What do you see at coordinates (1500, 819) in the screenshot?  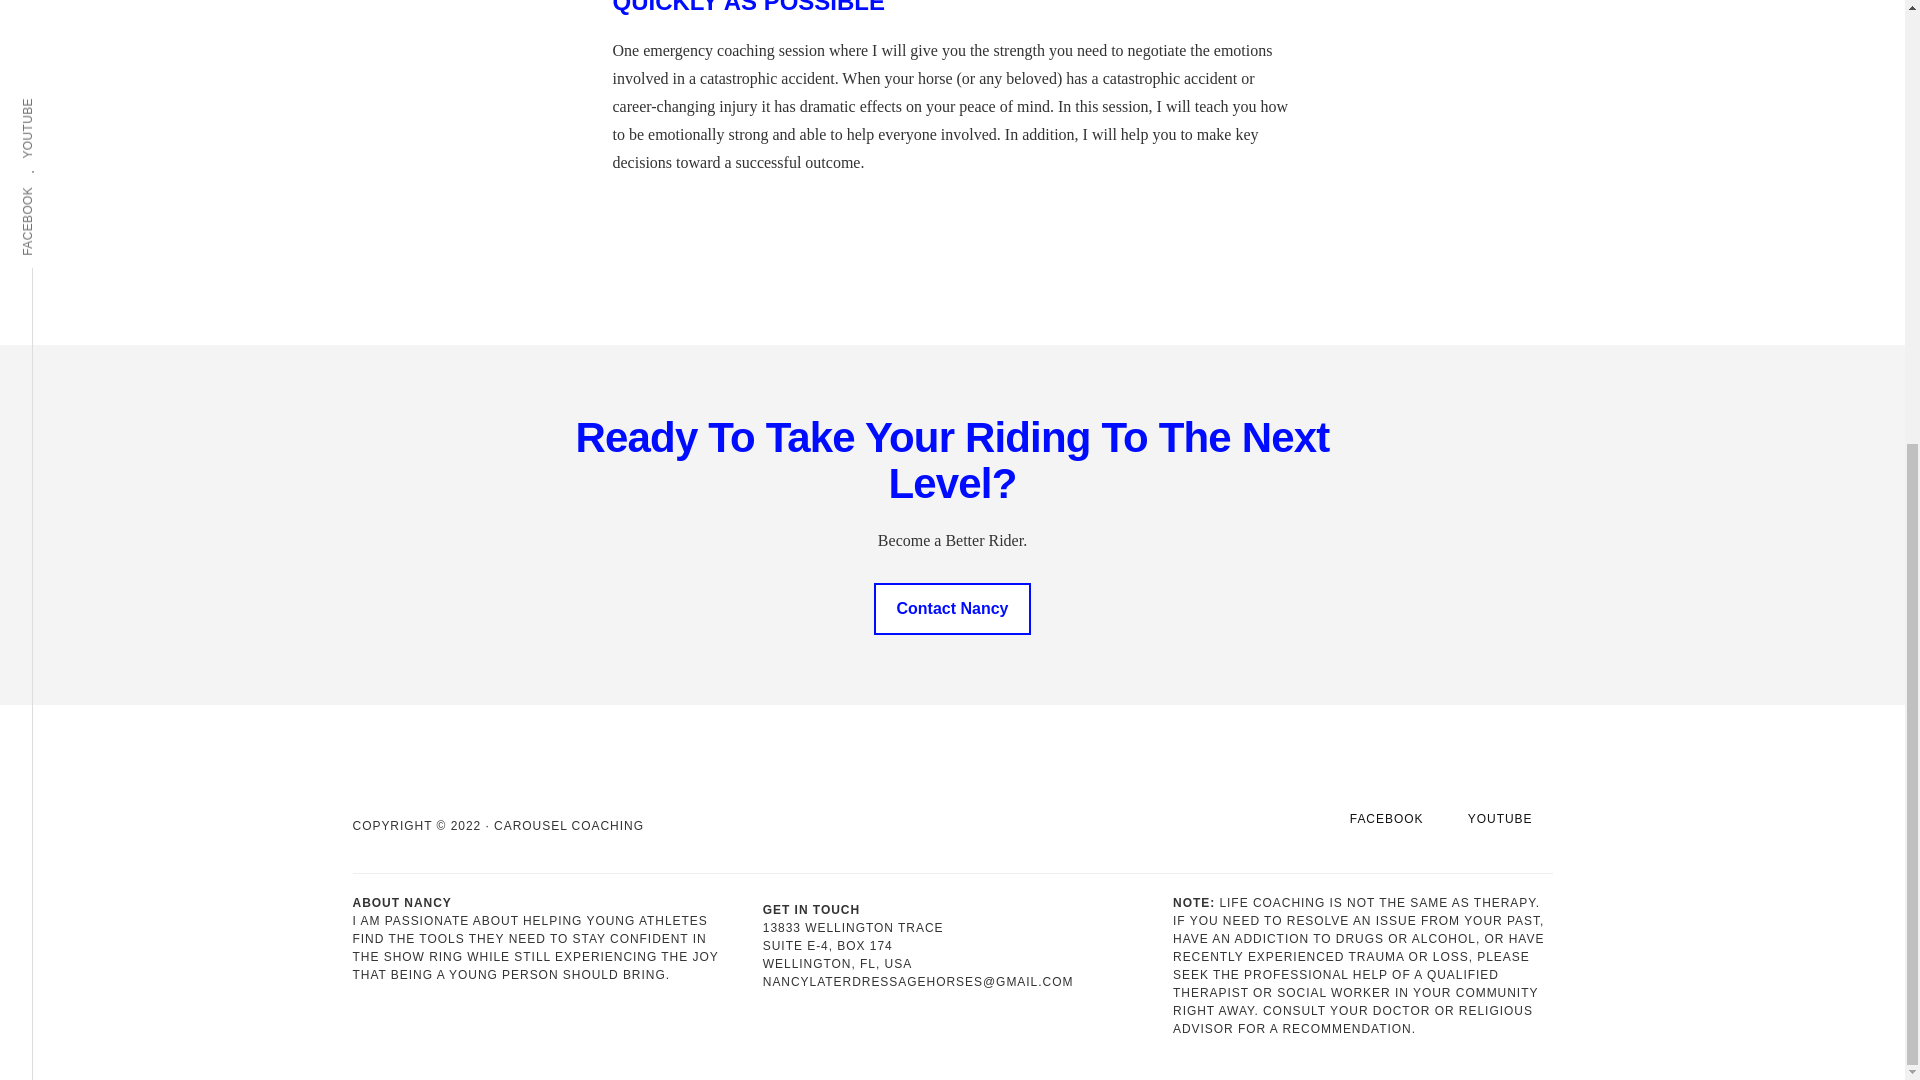 I see `YOUTUBE` at bounding box center [1500, 819].